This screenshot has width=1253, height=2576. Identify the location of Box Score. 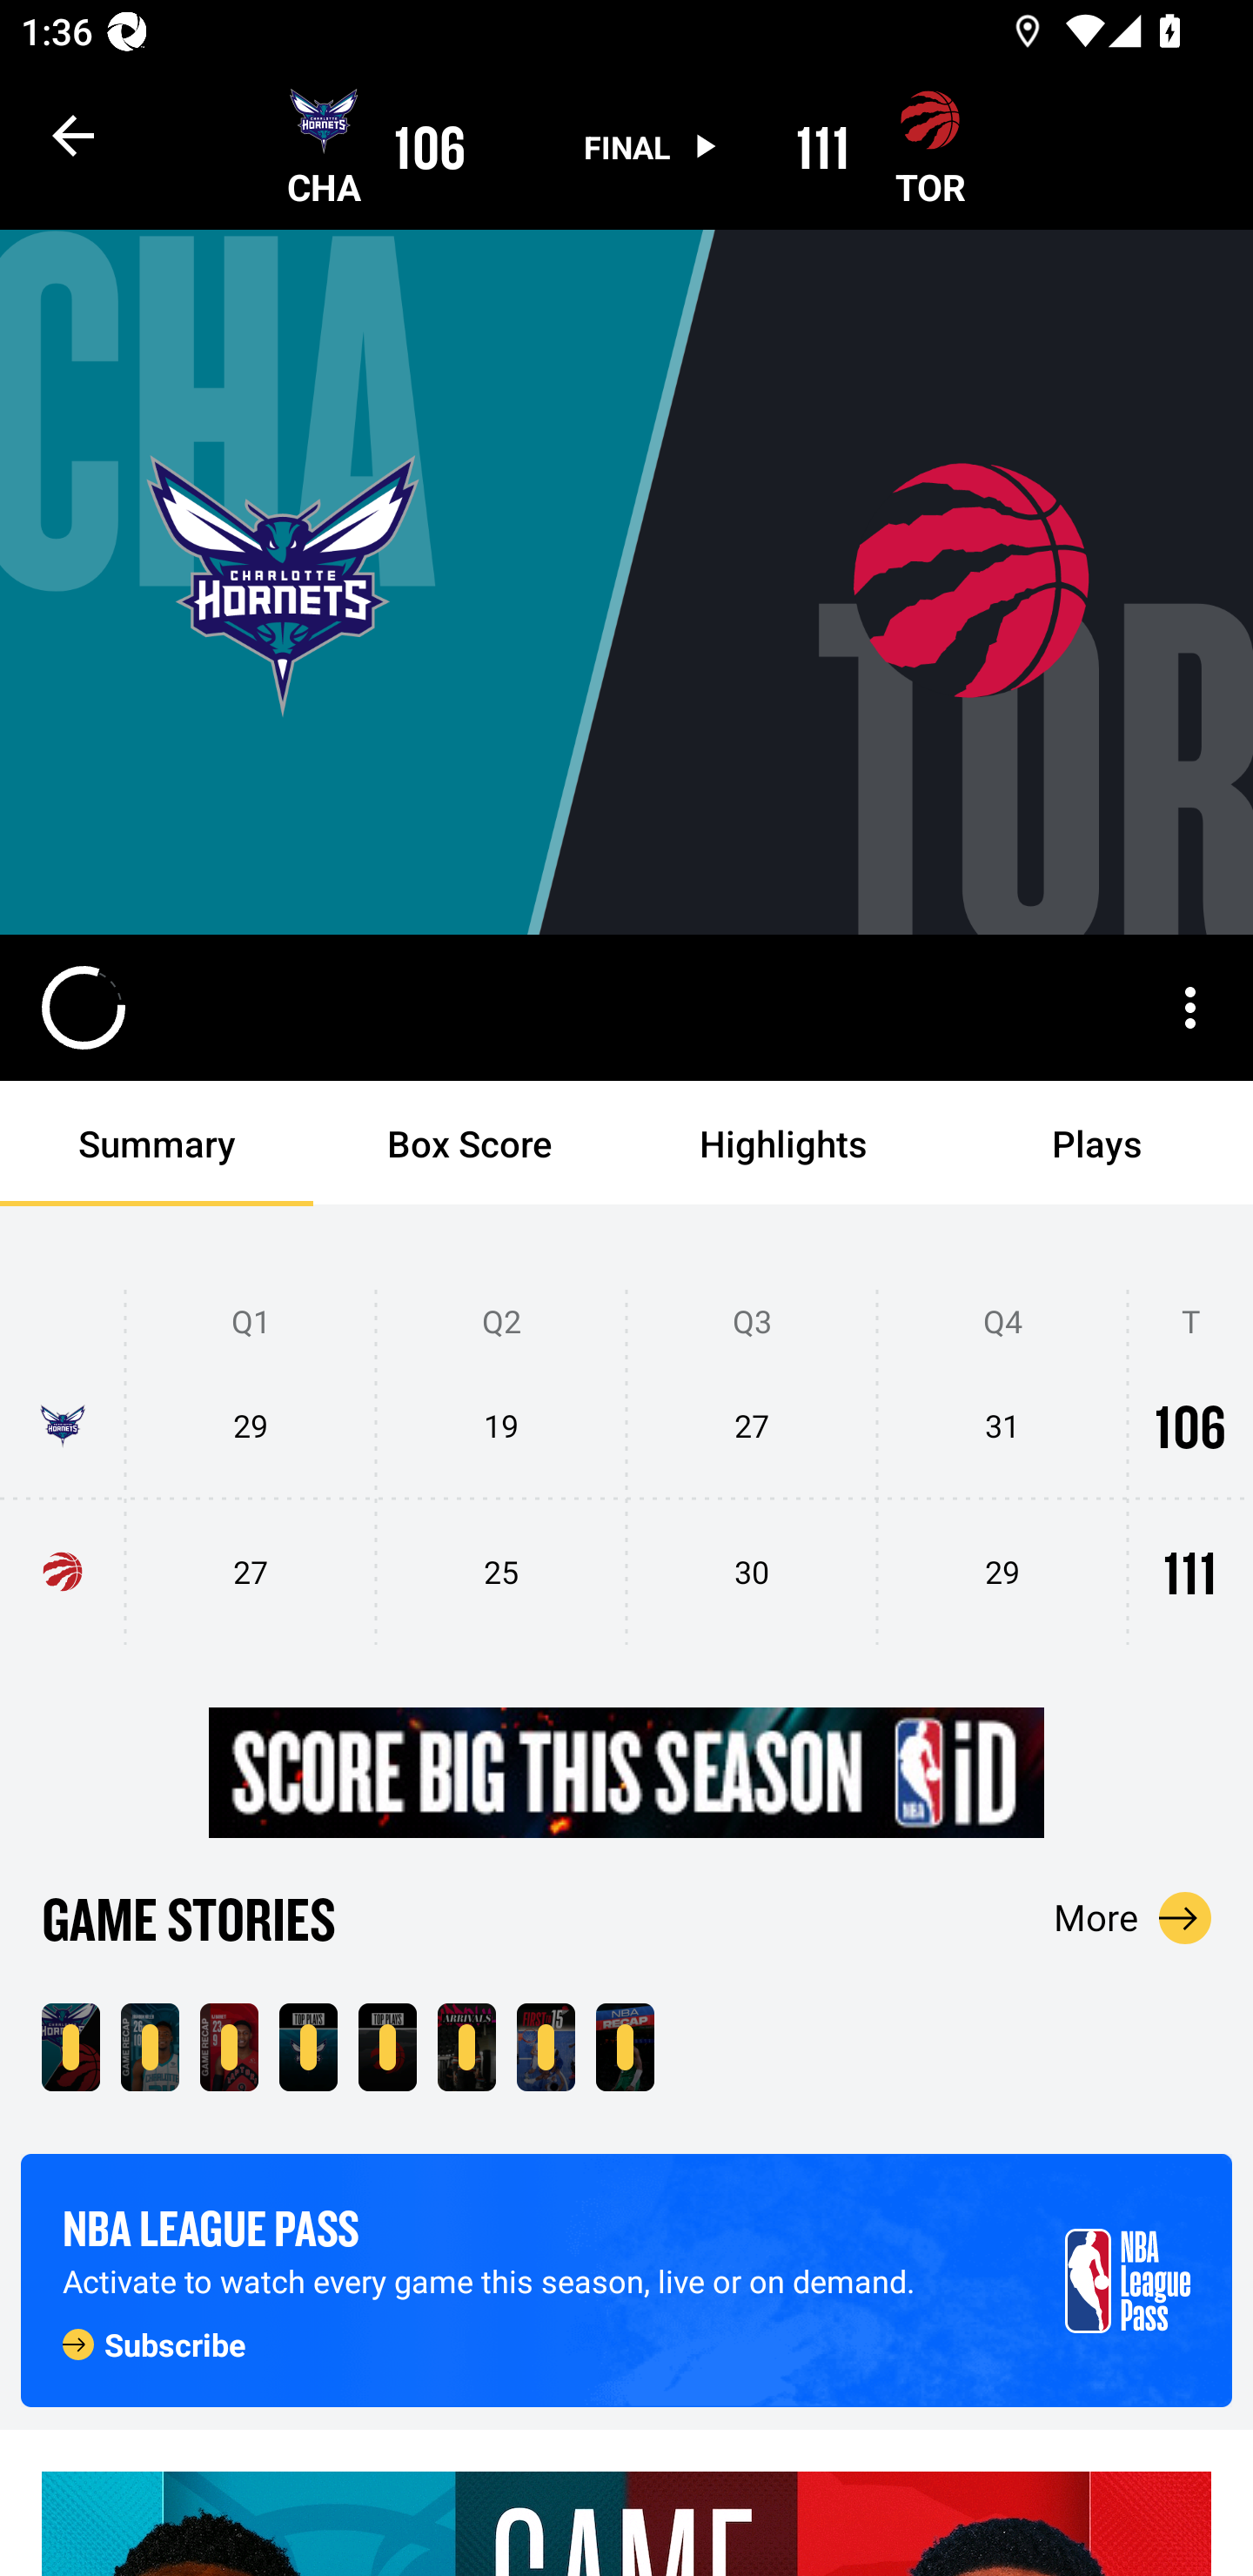
(470, 1144).